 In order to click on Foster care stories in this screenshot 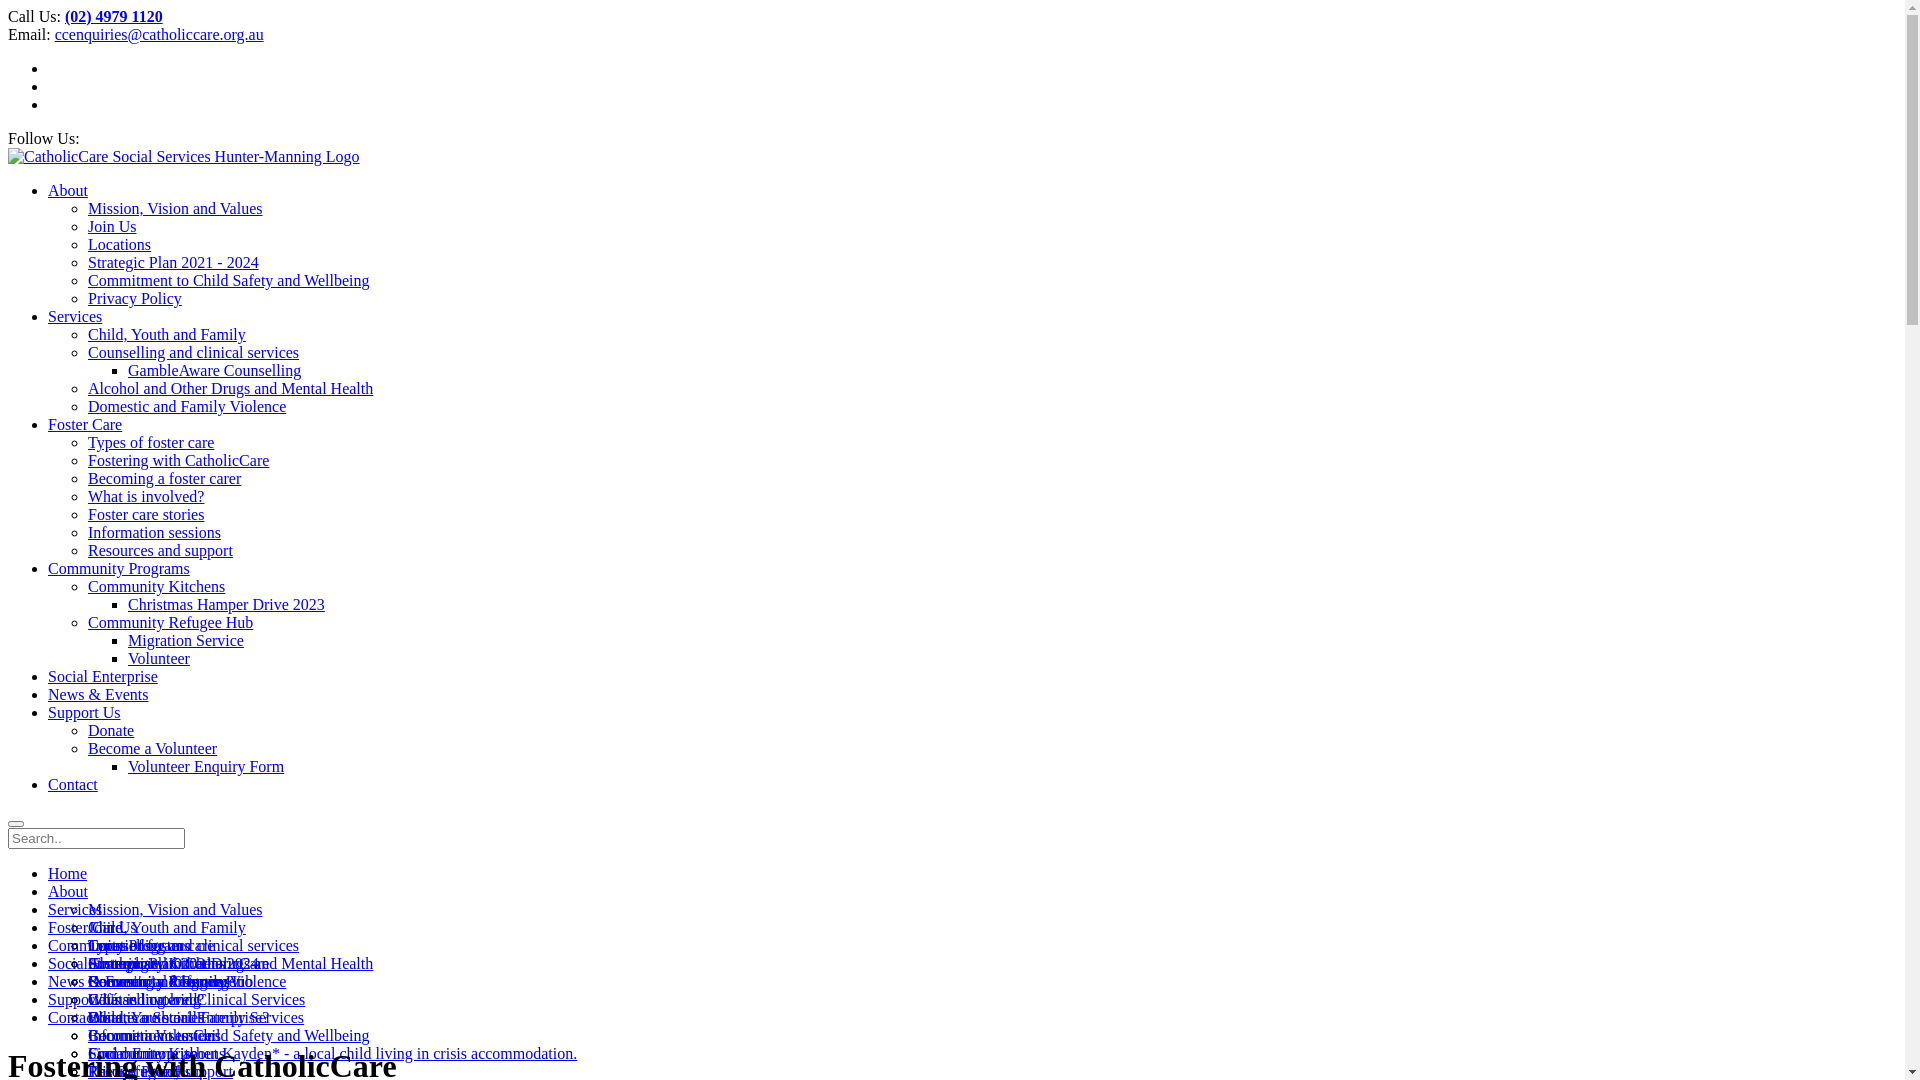, I will do `click(146, 1018)`.